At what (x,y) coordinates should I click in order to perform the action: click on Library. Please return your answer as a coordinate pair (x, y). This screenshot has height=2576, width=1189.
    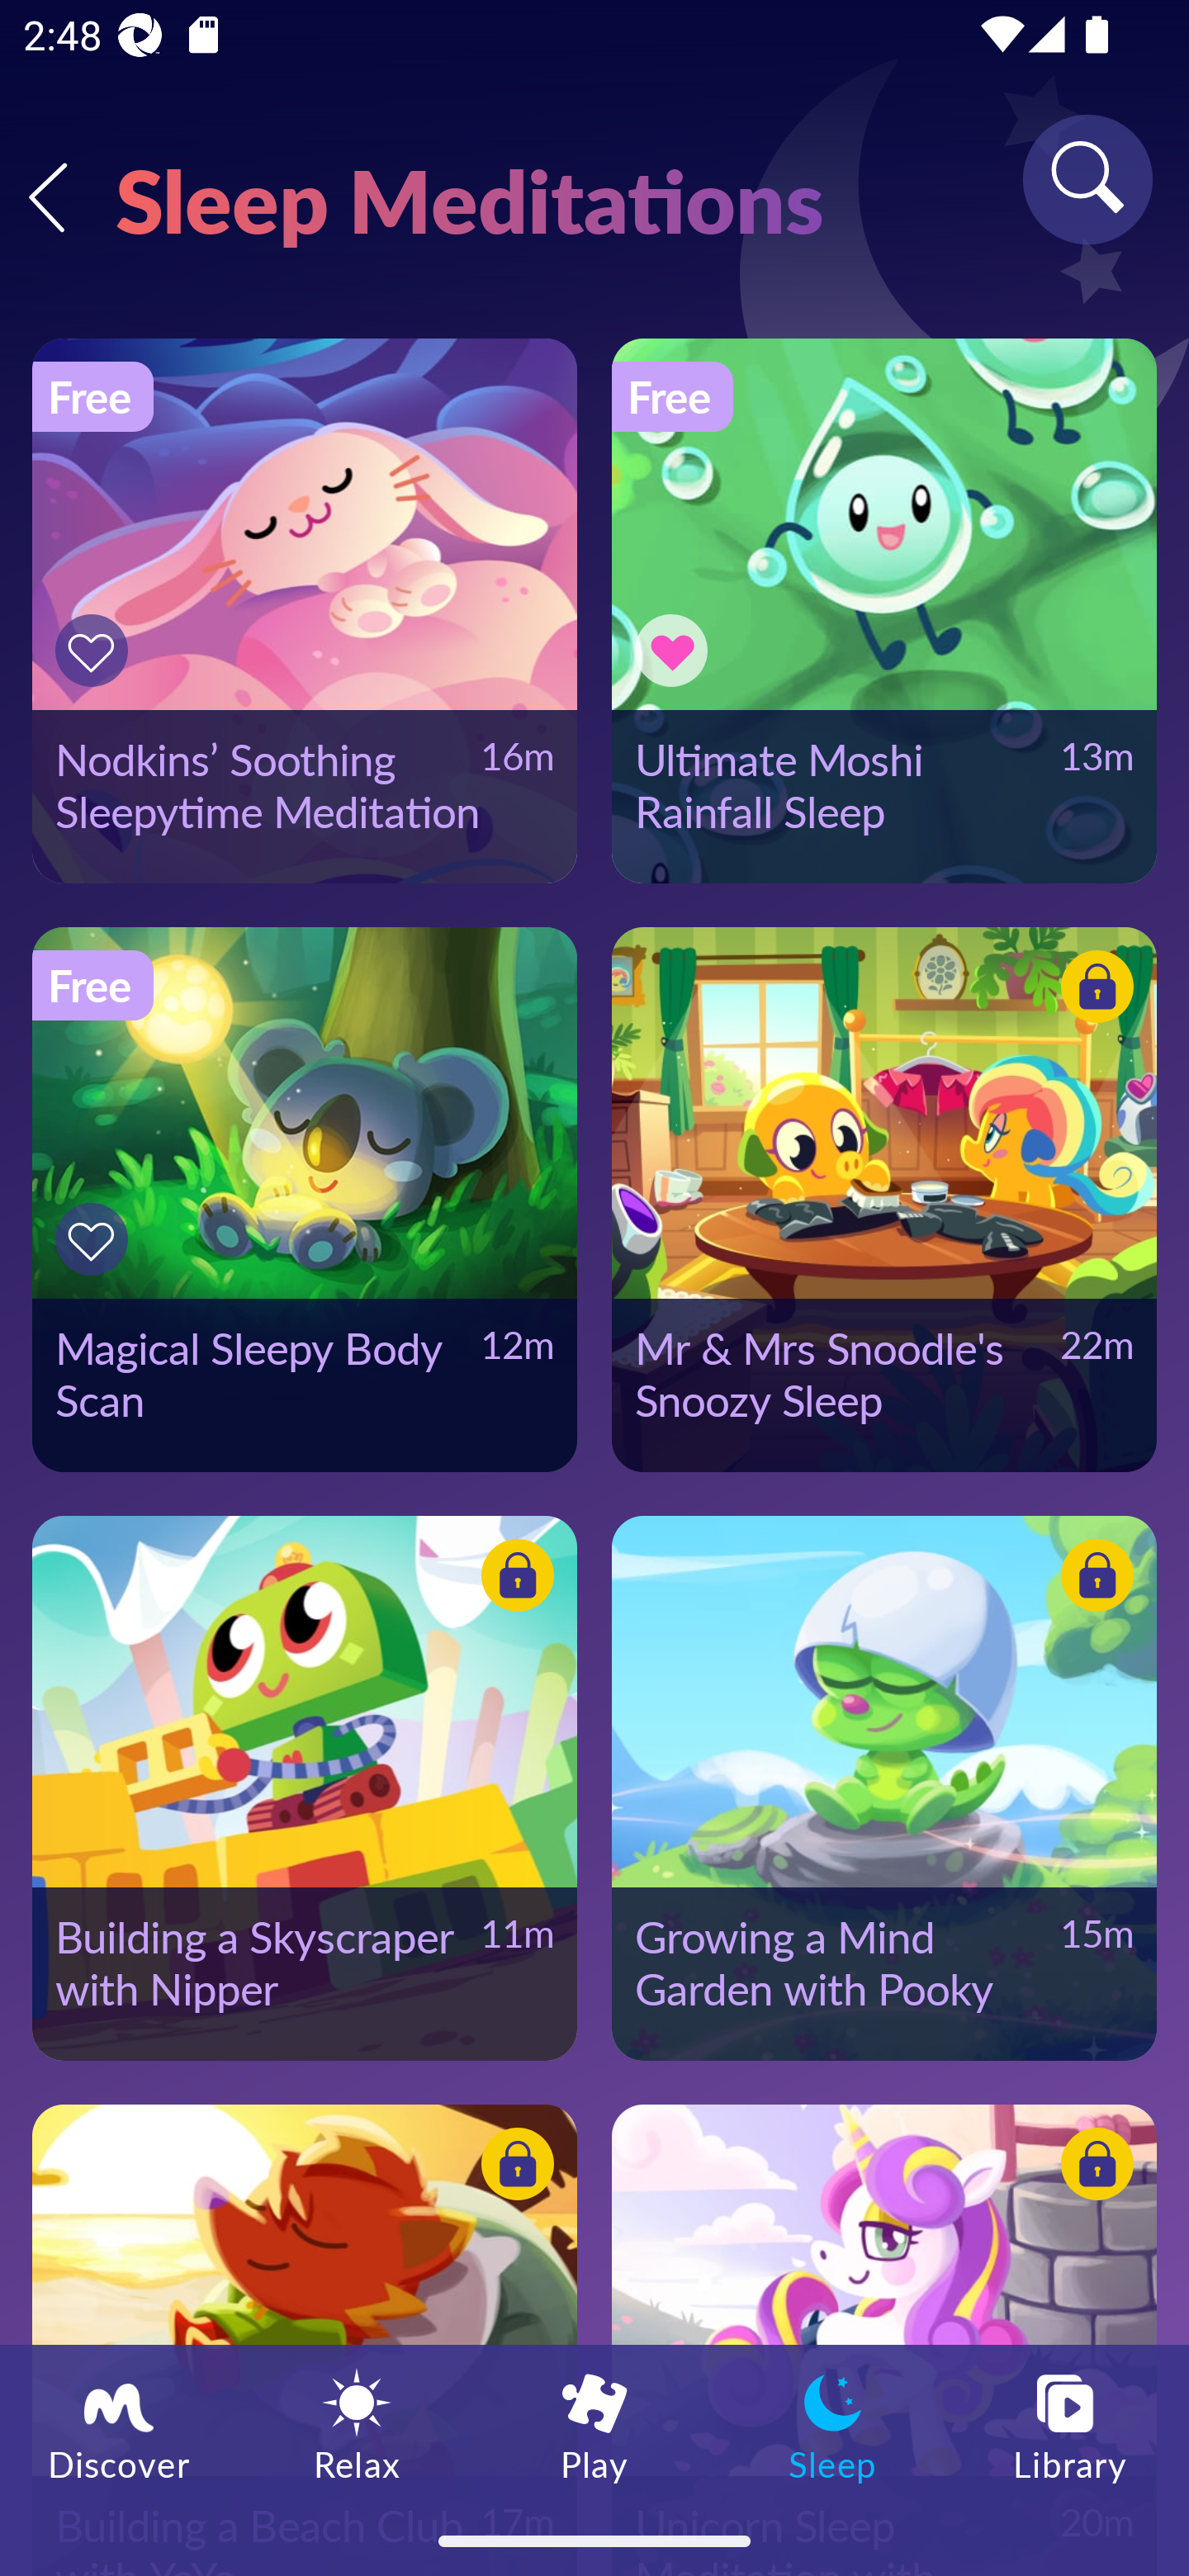
    Looking at the image, I should click on (1070, 2425).